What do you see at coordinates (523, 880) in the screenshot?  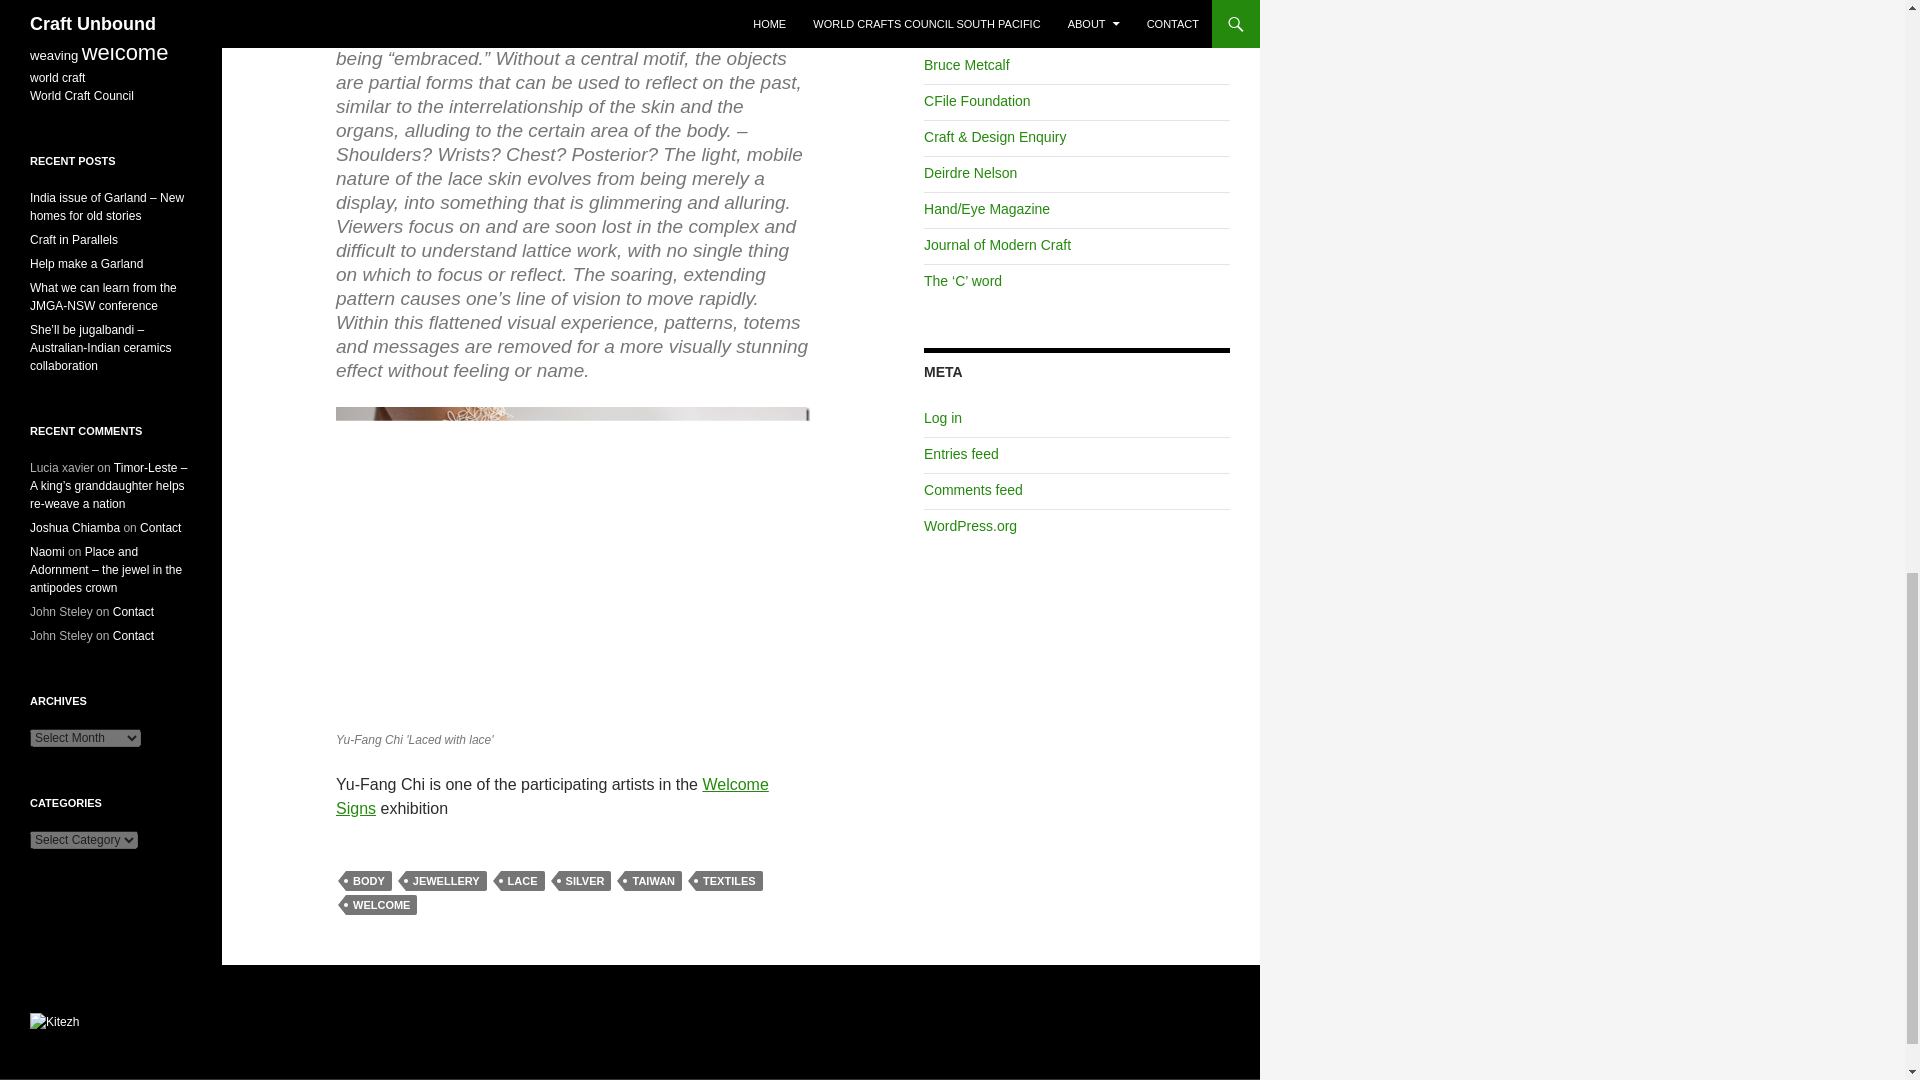 I see `LACE` at bounding box center [523, 880].